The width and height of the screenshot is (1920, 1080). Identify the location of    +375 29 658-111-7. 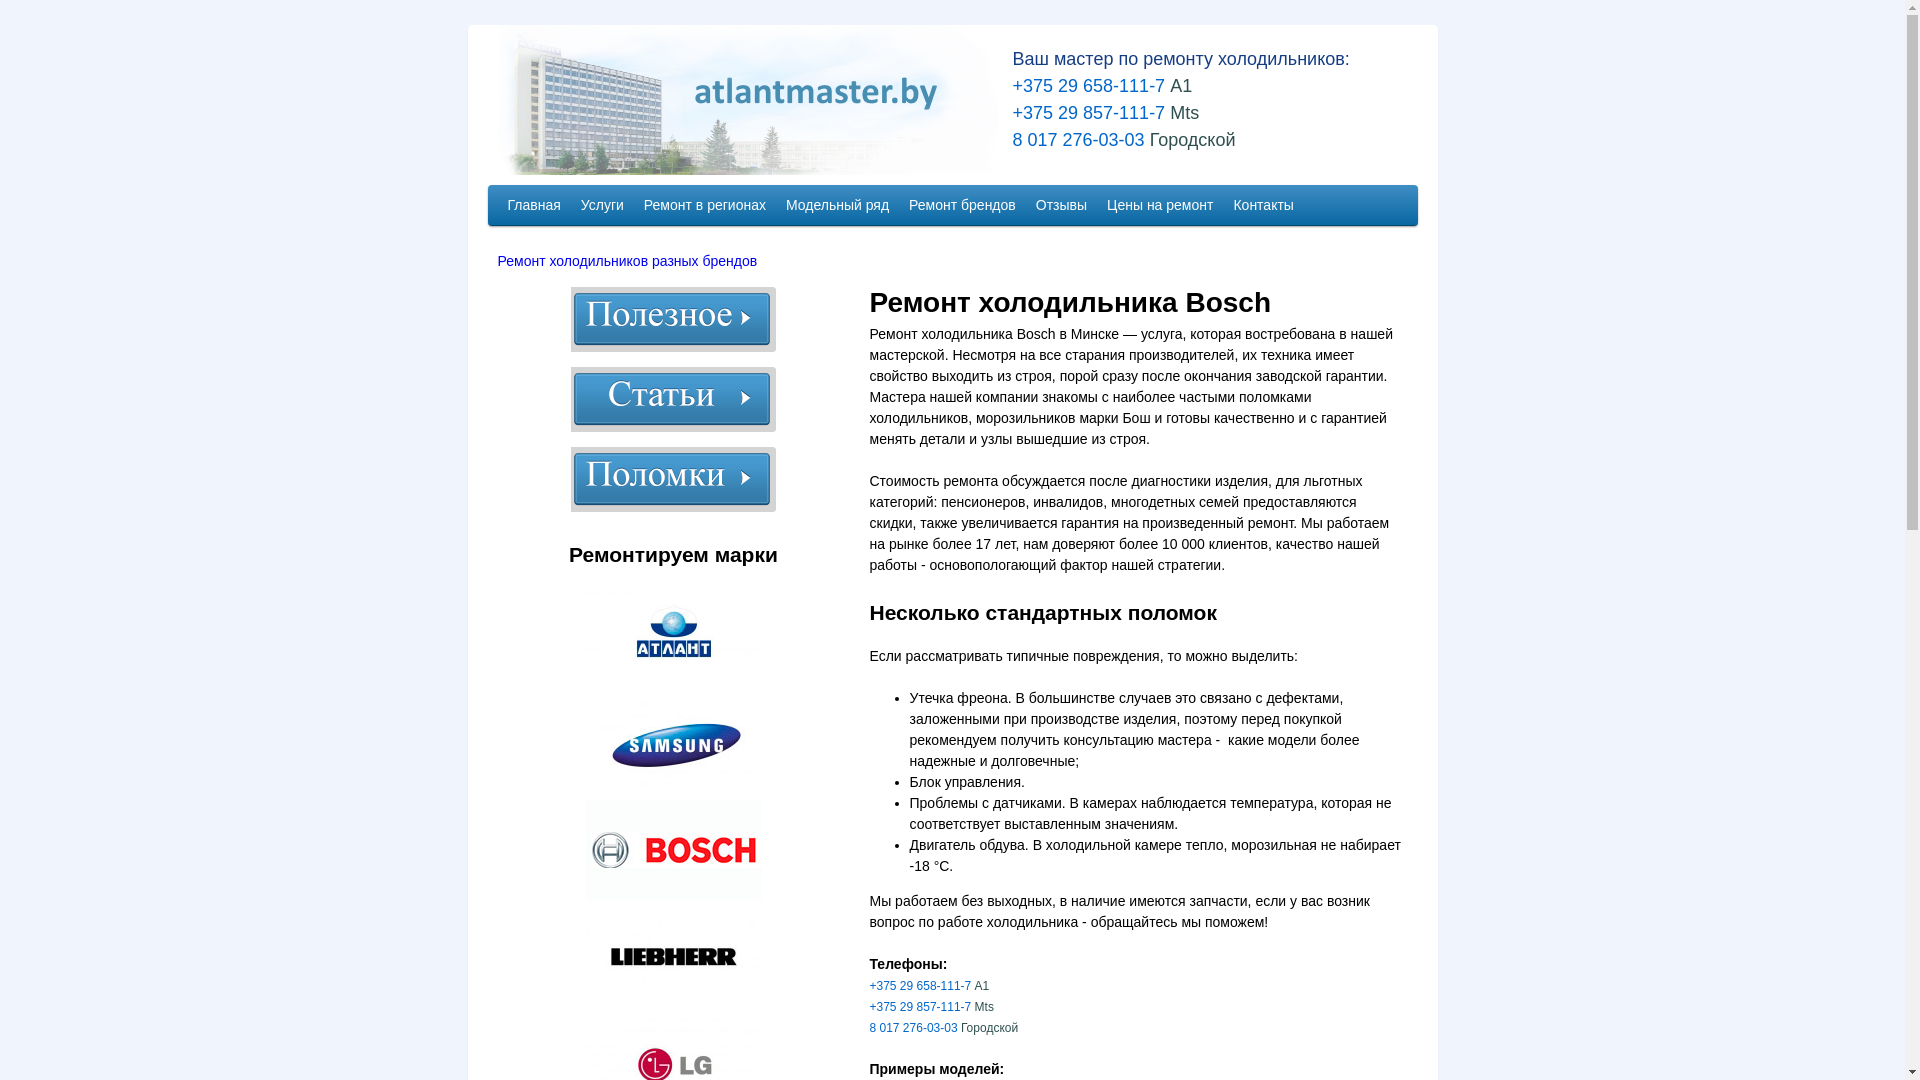
(1082, 86).